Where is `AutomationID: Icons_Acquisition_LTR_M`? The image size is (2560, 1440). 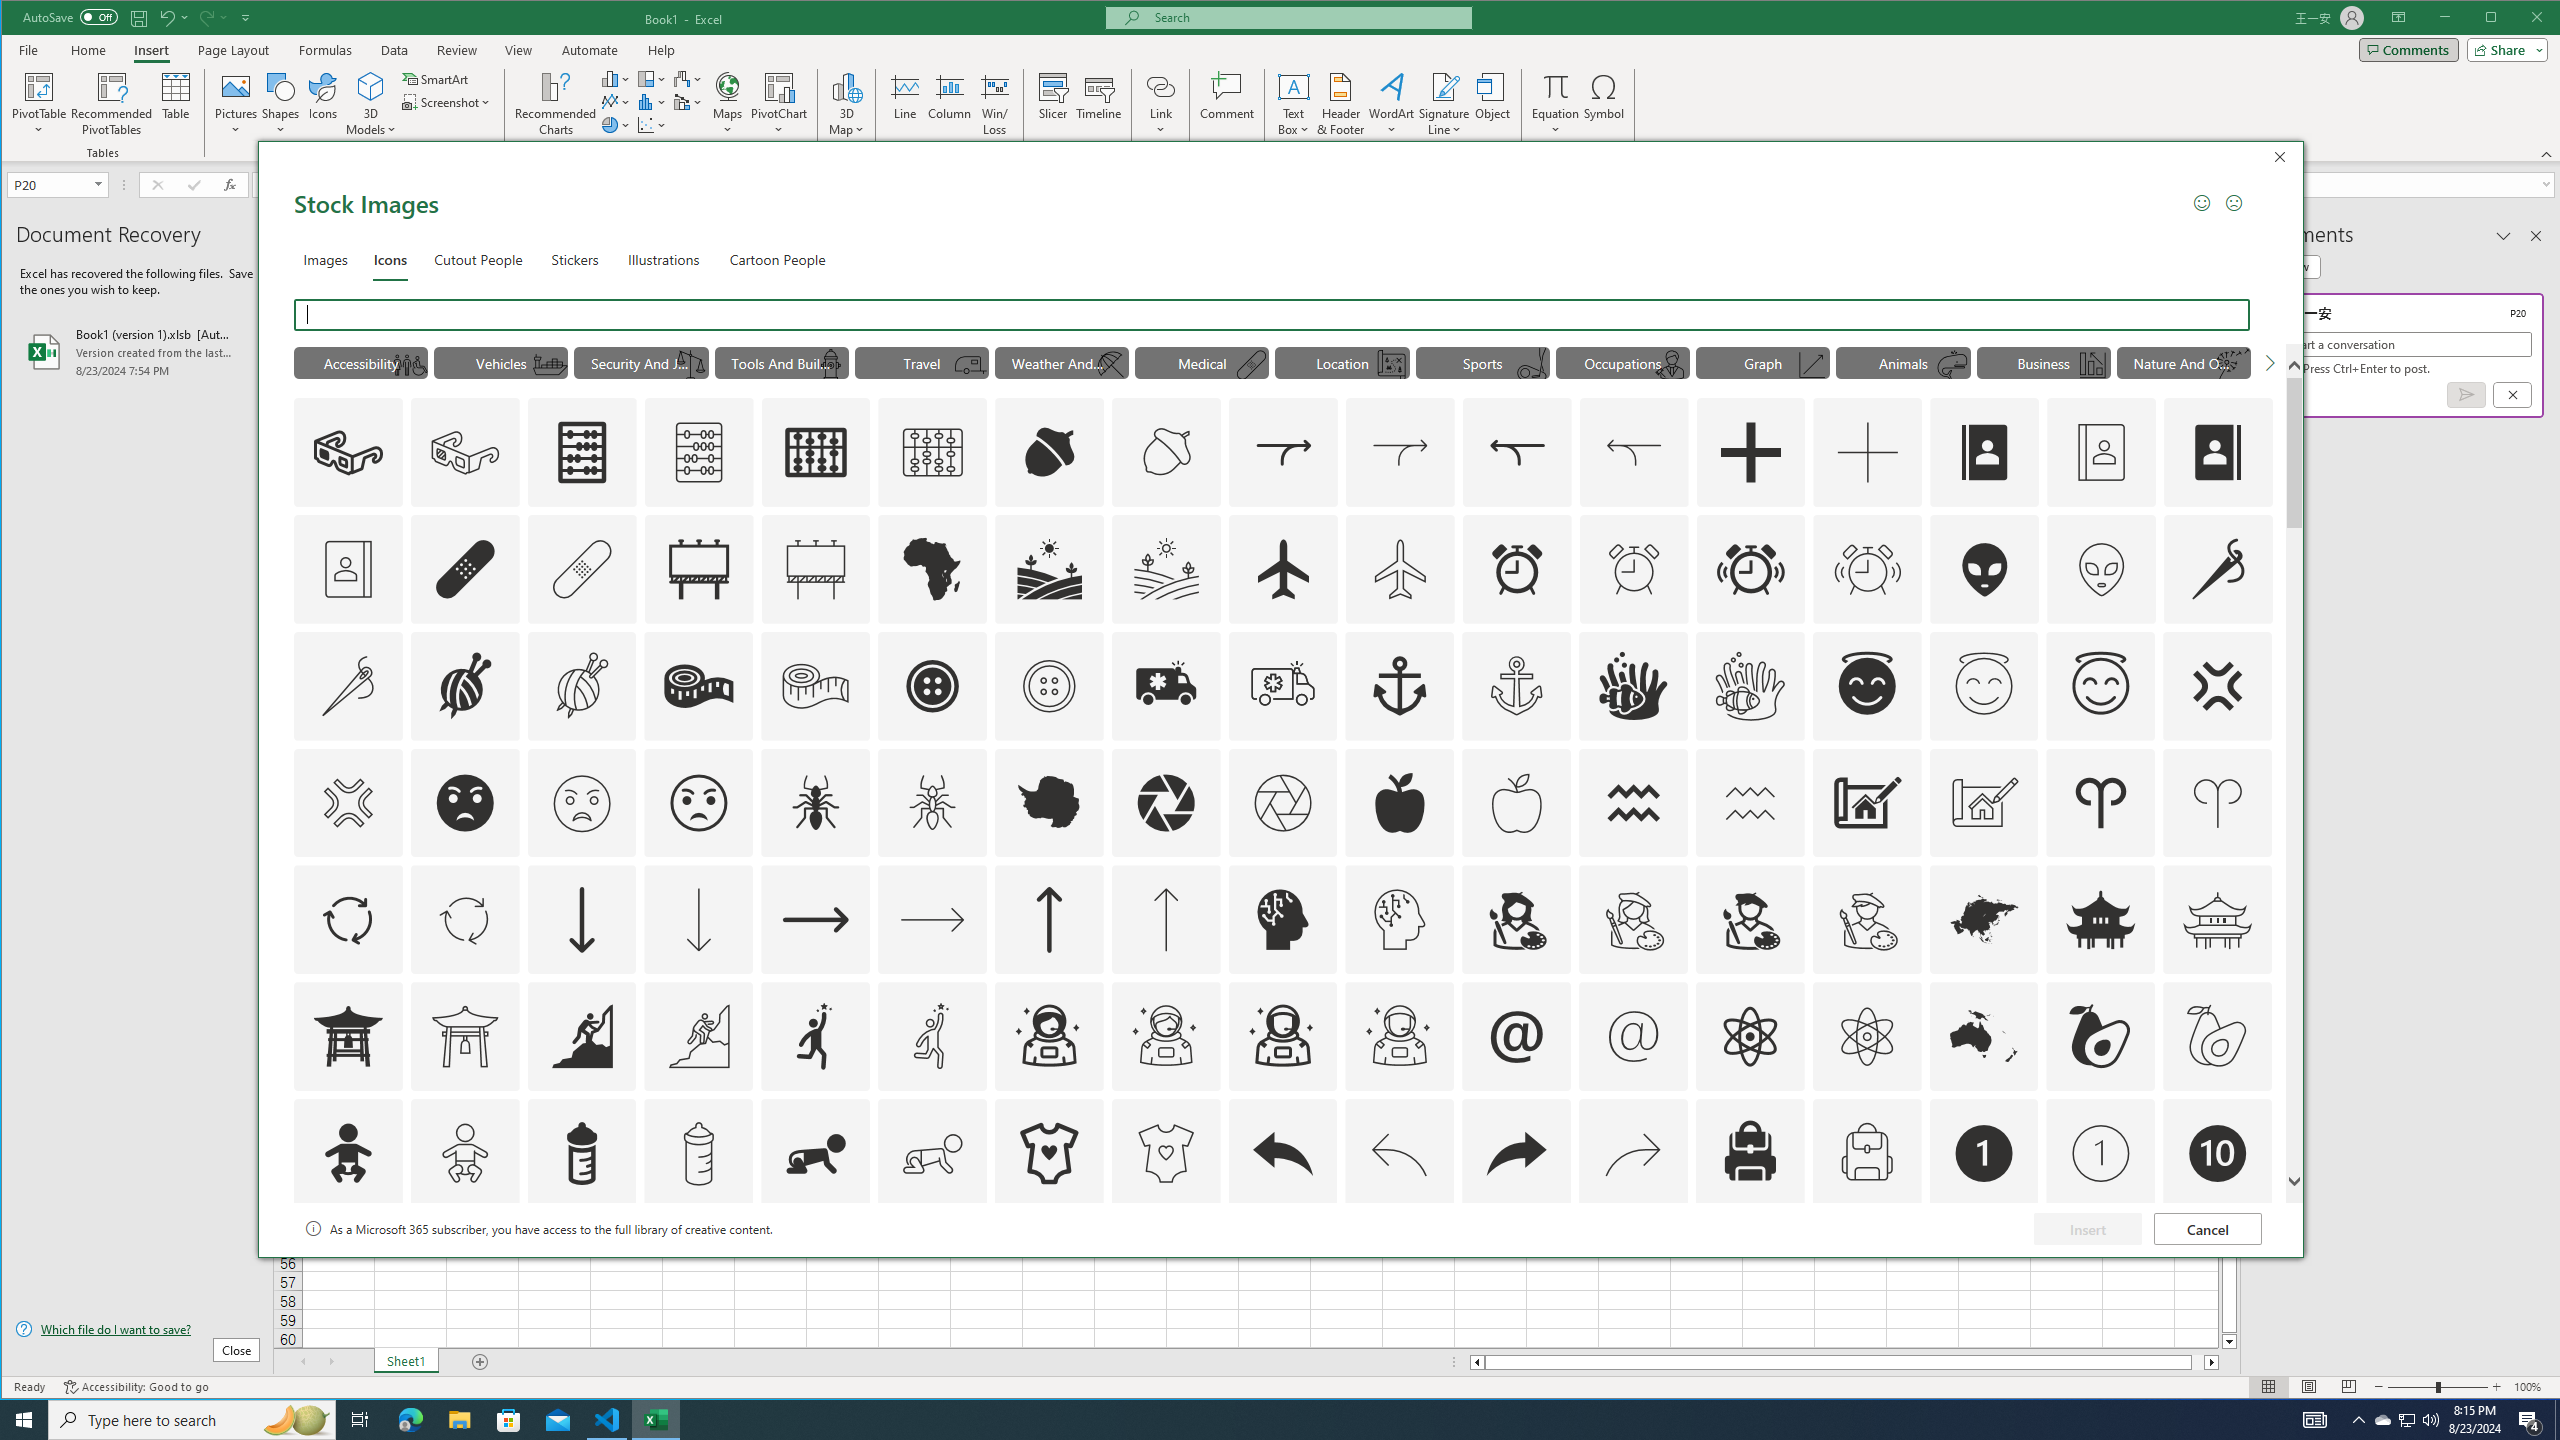
AutomationID: Icons_Acquisition_LTR_M is located at coordinates (1400, 452).